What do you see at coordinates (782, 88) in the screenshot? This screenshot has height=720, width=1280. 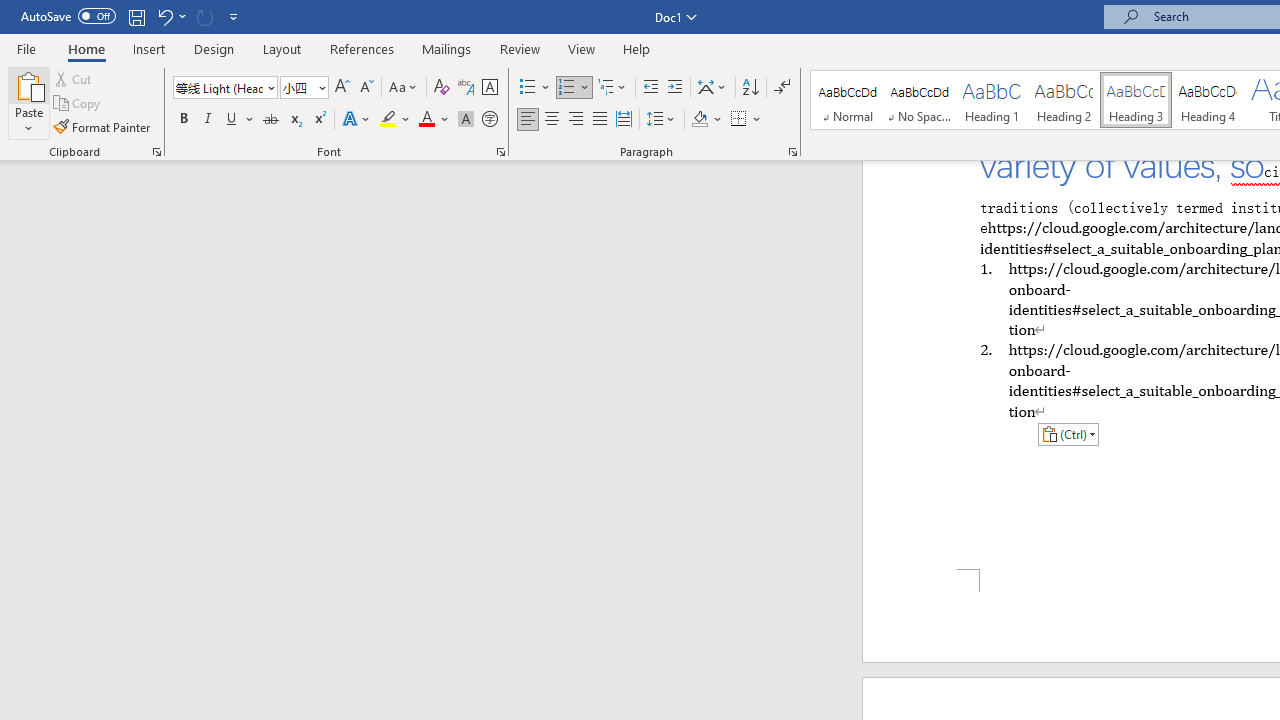 I see `Show/Hide Editing Marks` at bounding box center [782, 88].